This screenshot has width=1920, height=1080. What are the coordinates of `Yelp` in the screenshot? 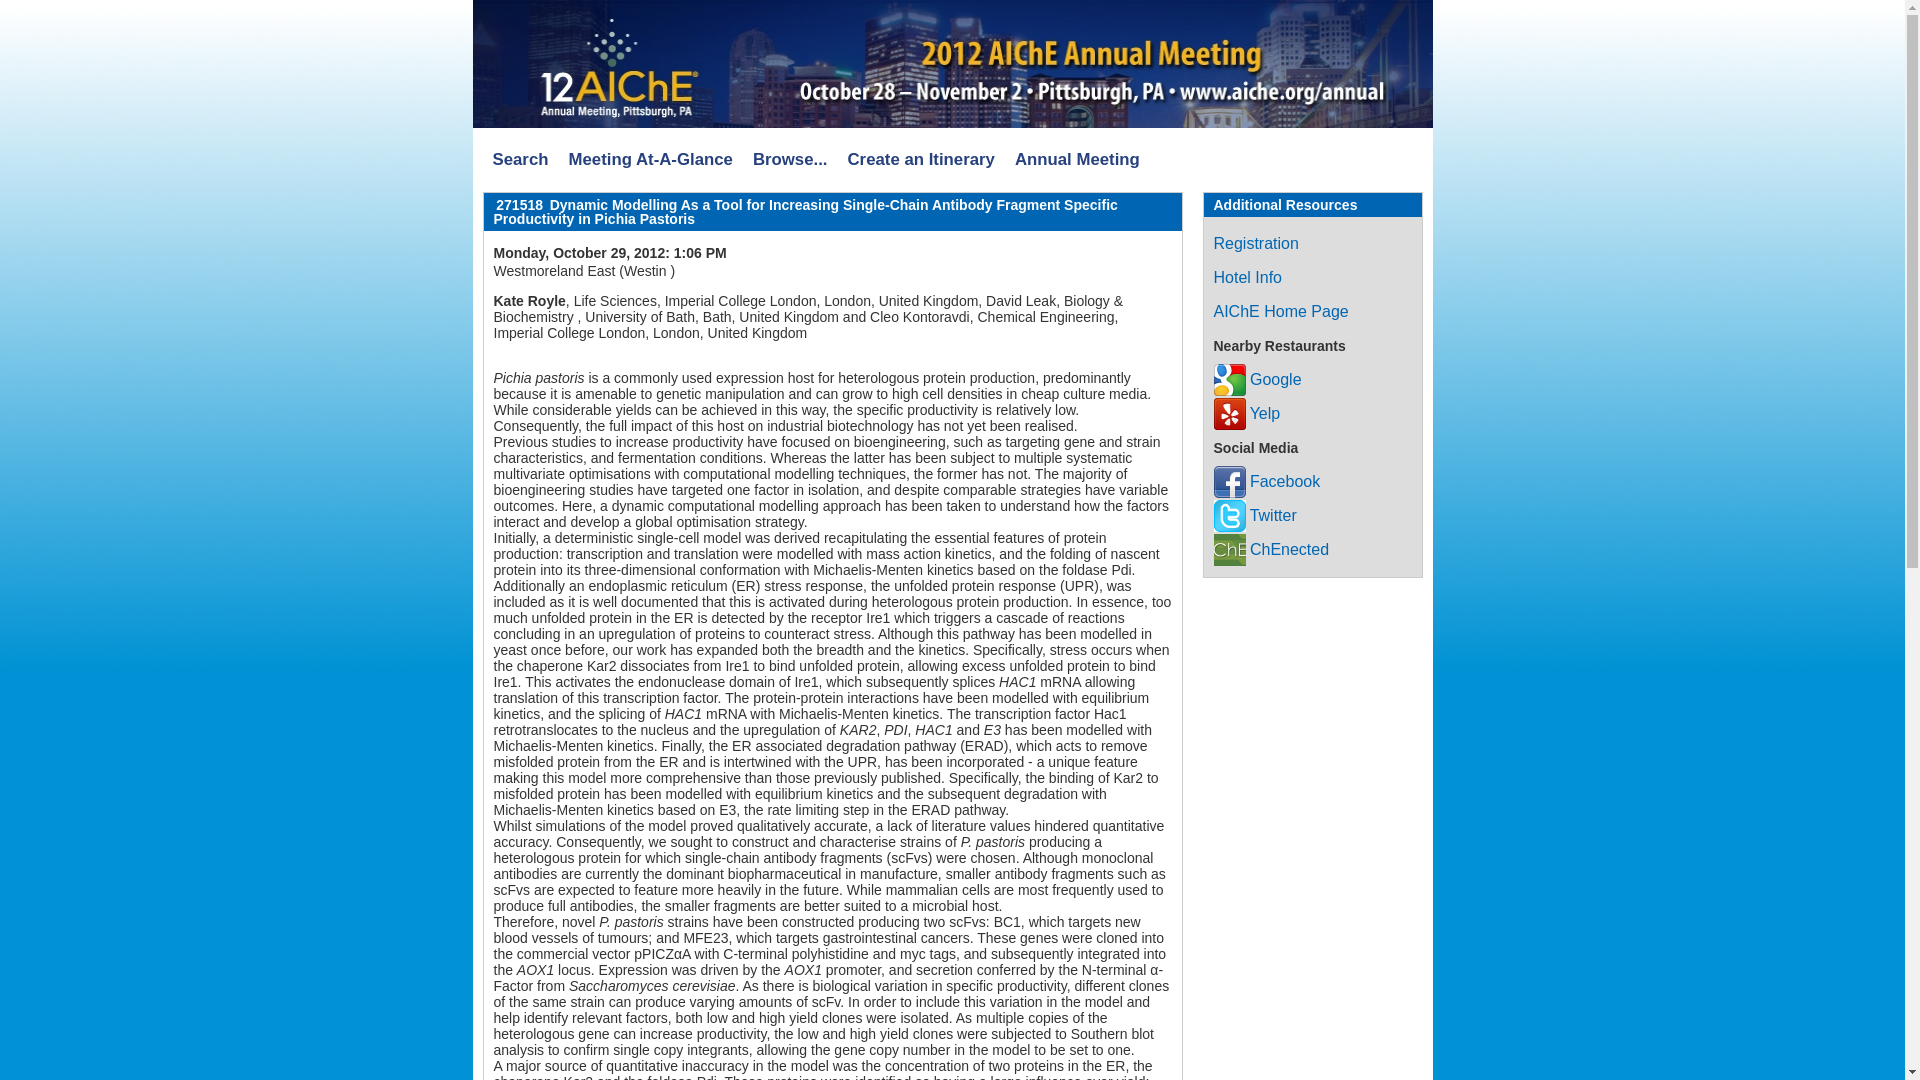 It's located at (1246, 414).